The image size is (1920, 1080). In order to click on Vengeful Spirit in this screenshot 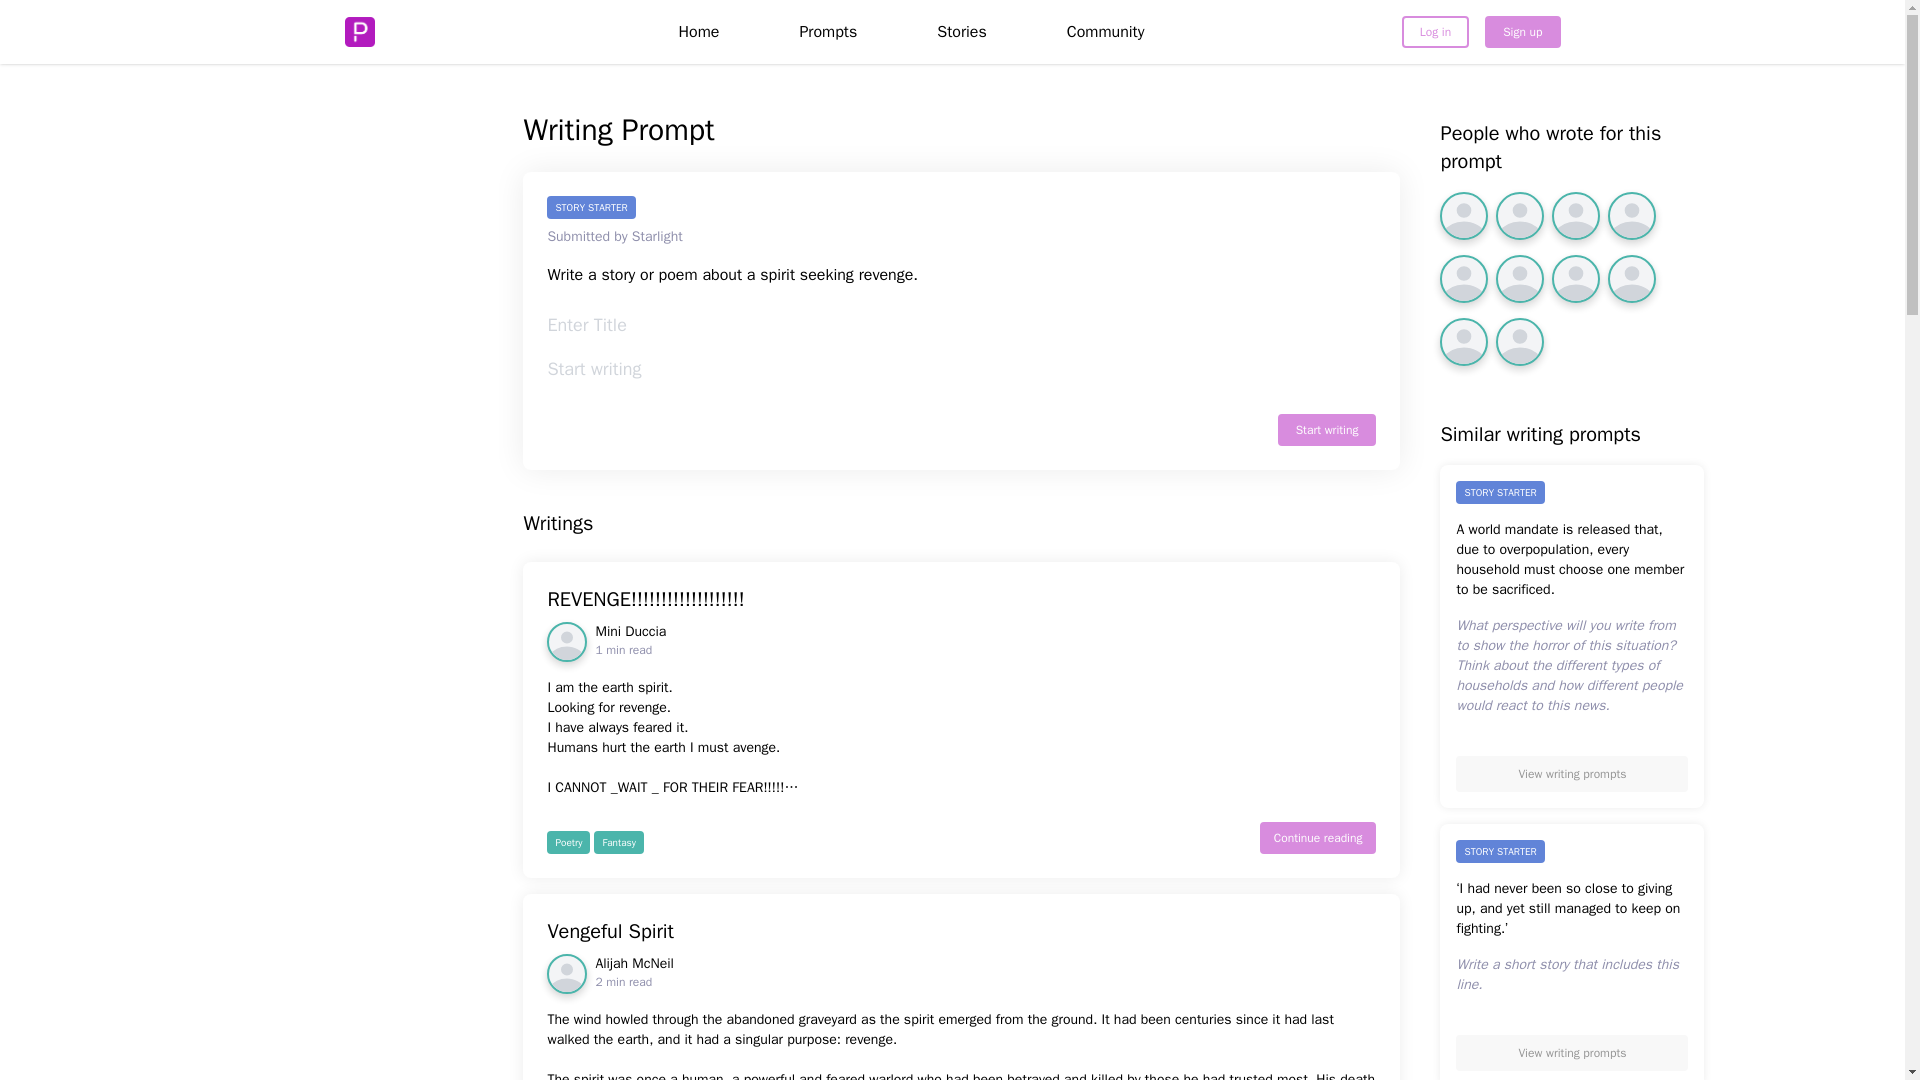, I will do `click(828, 31)`.